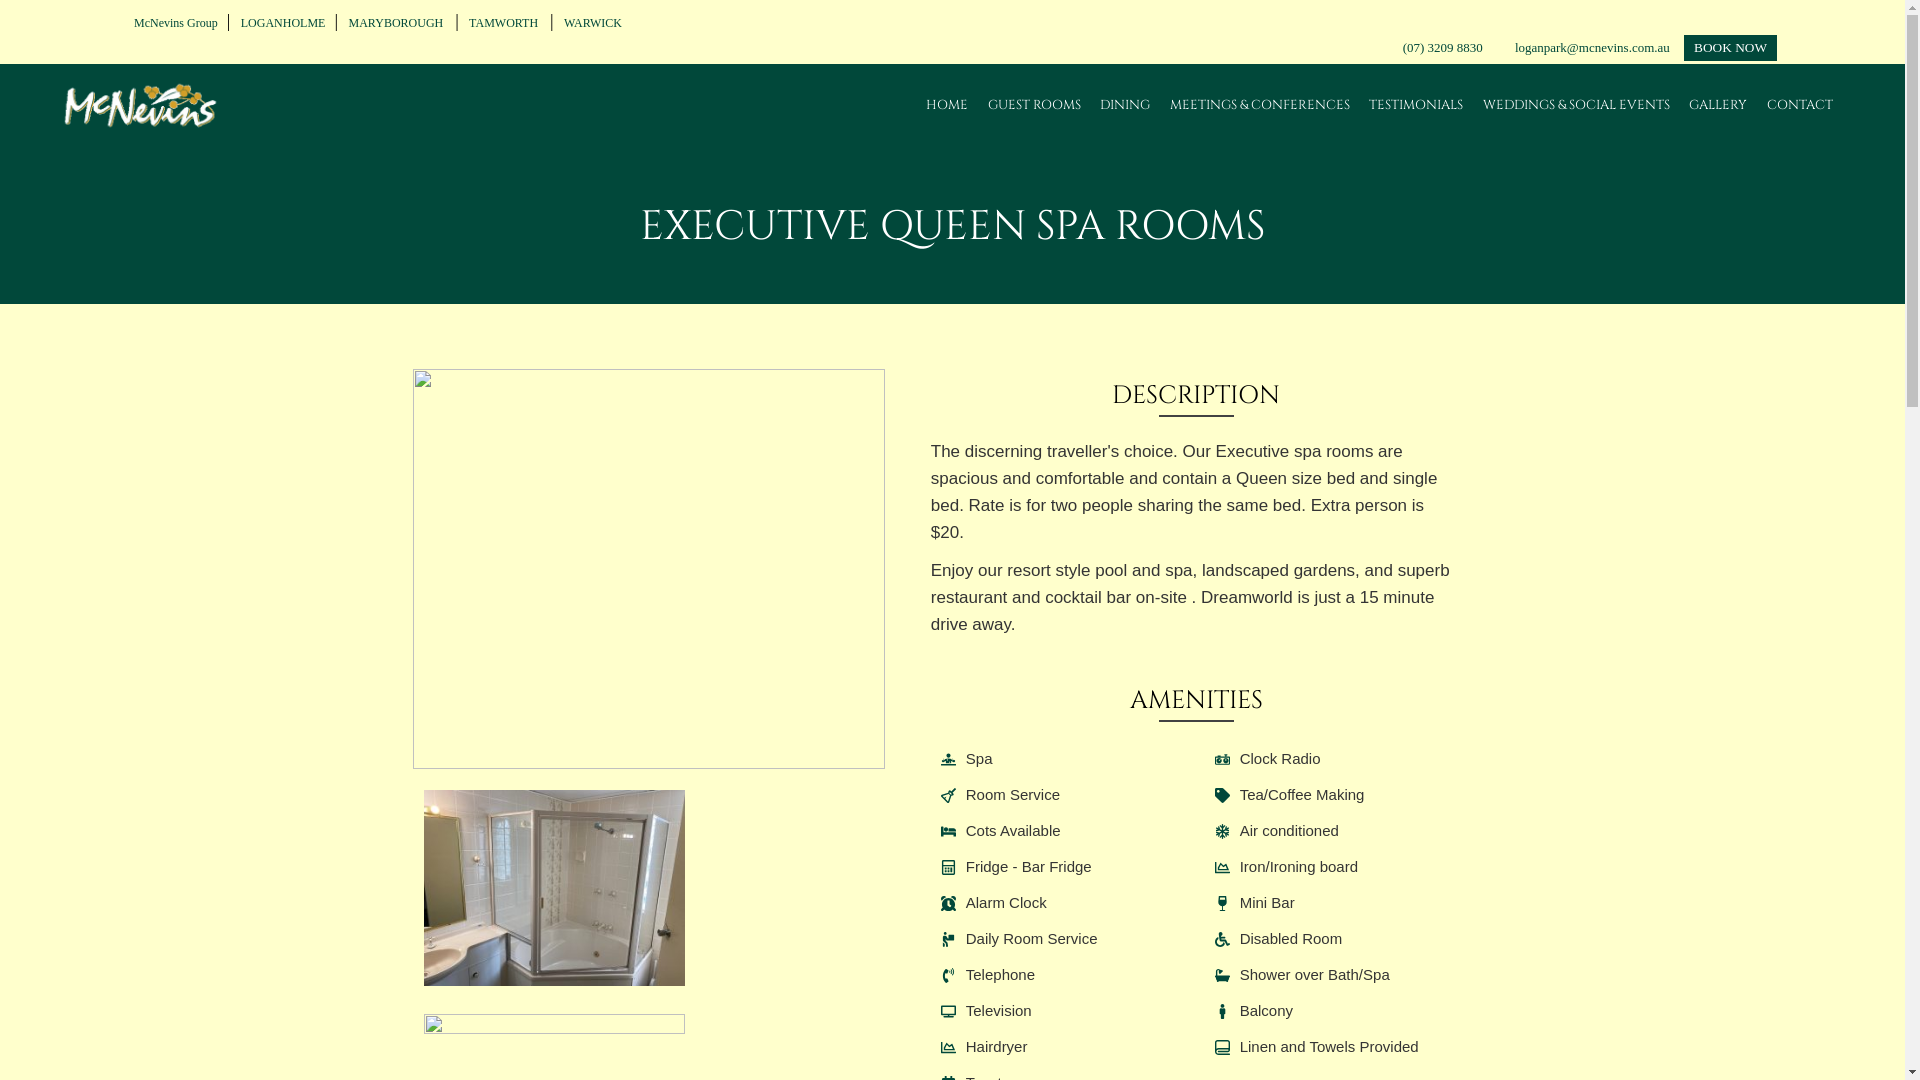  I want to click on   loganpark@mcnevins.com.au, so click(1590, 48).